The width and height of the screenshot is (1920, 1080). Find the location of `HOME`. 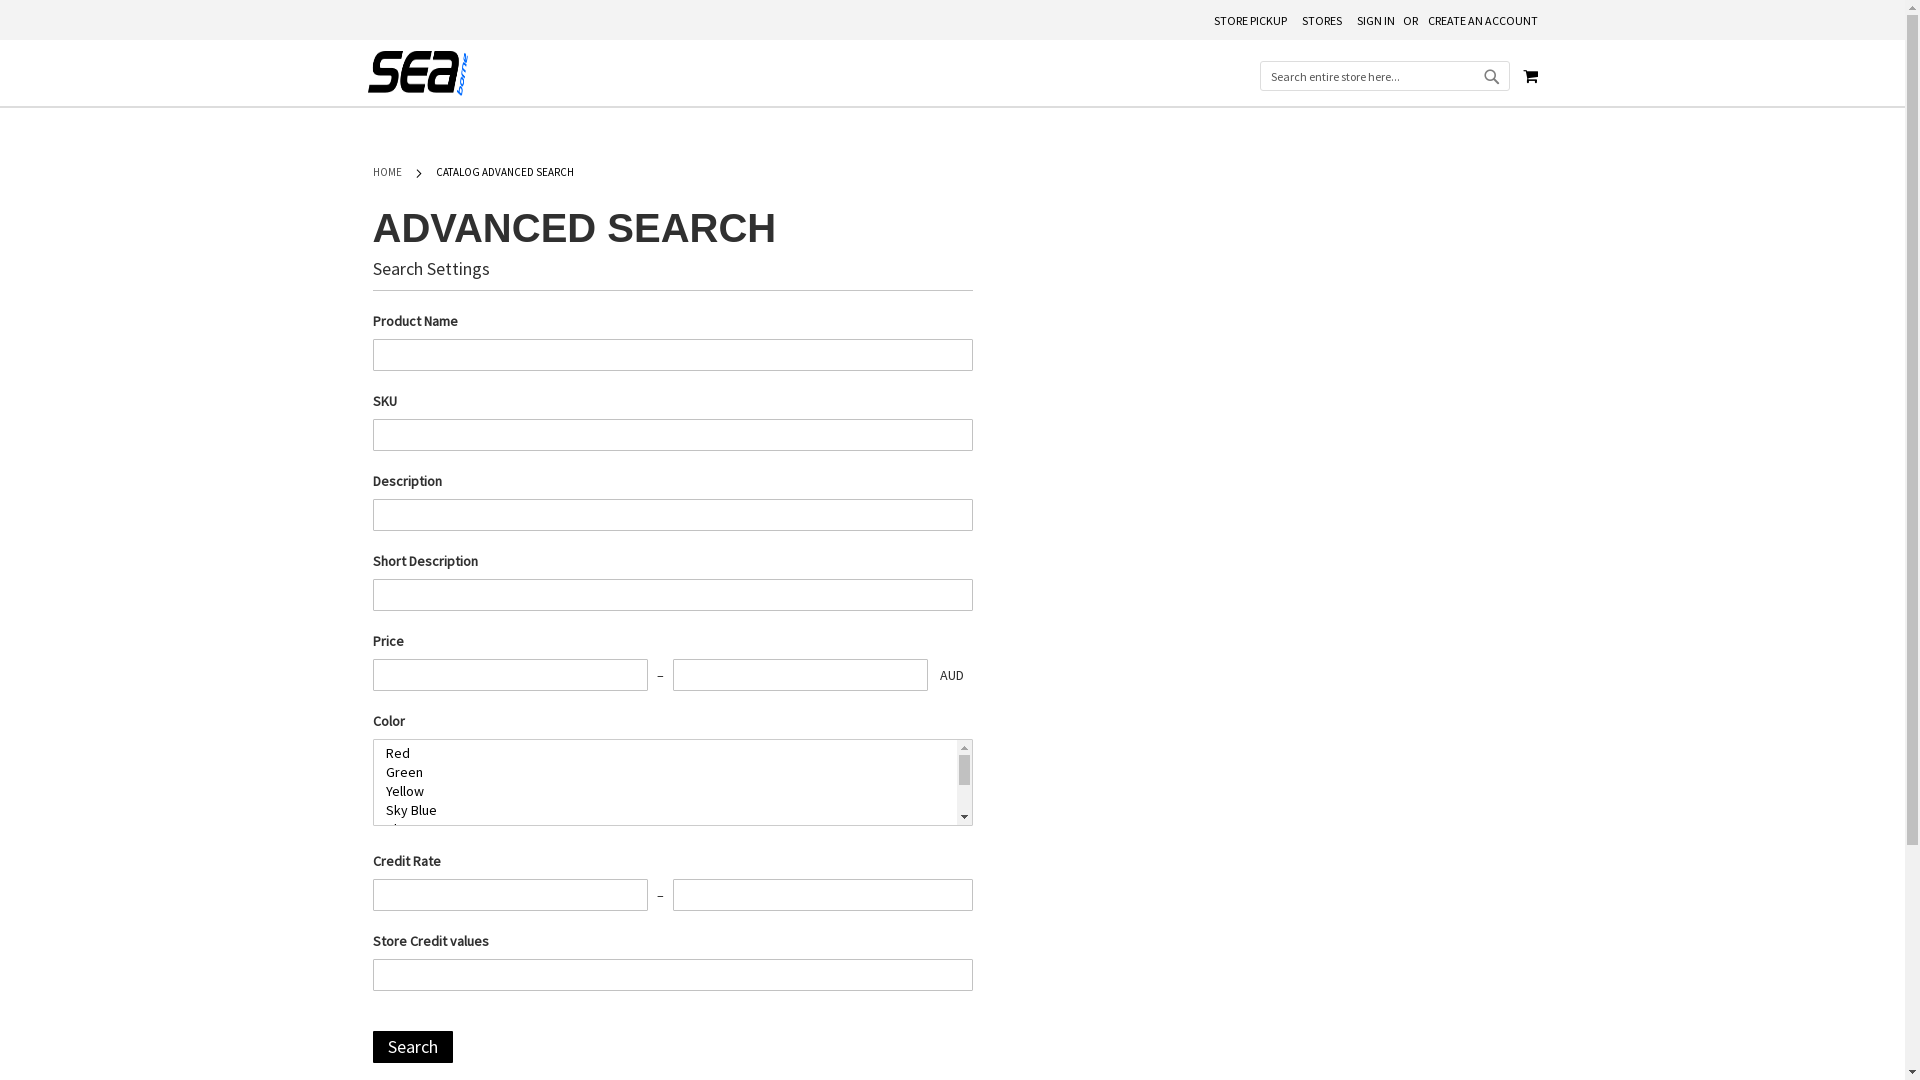

HOME is located at coordinates (388, 172).